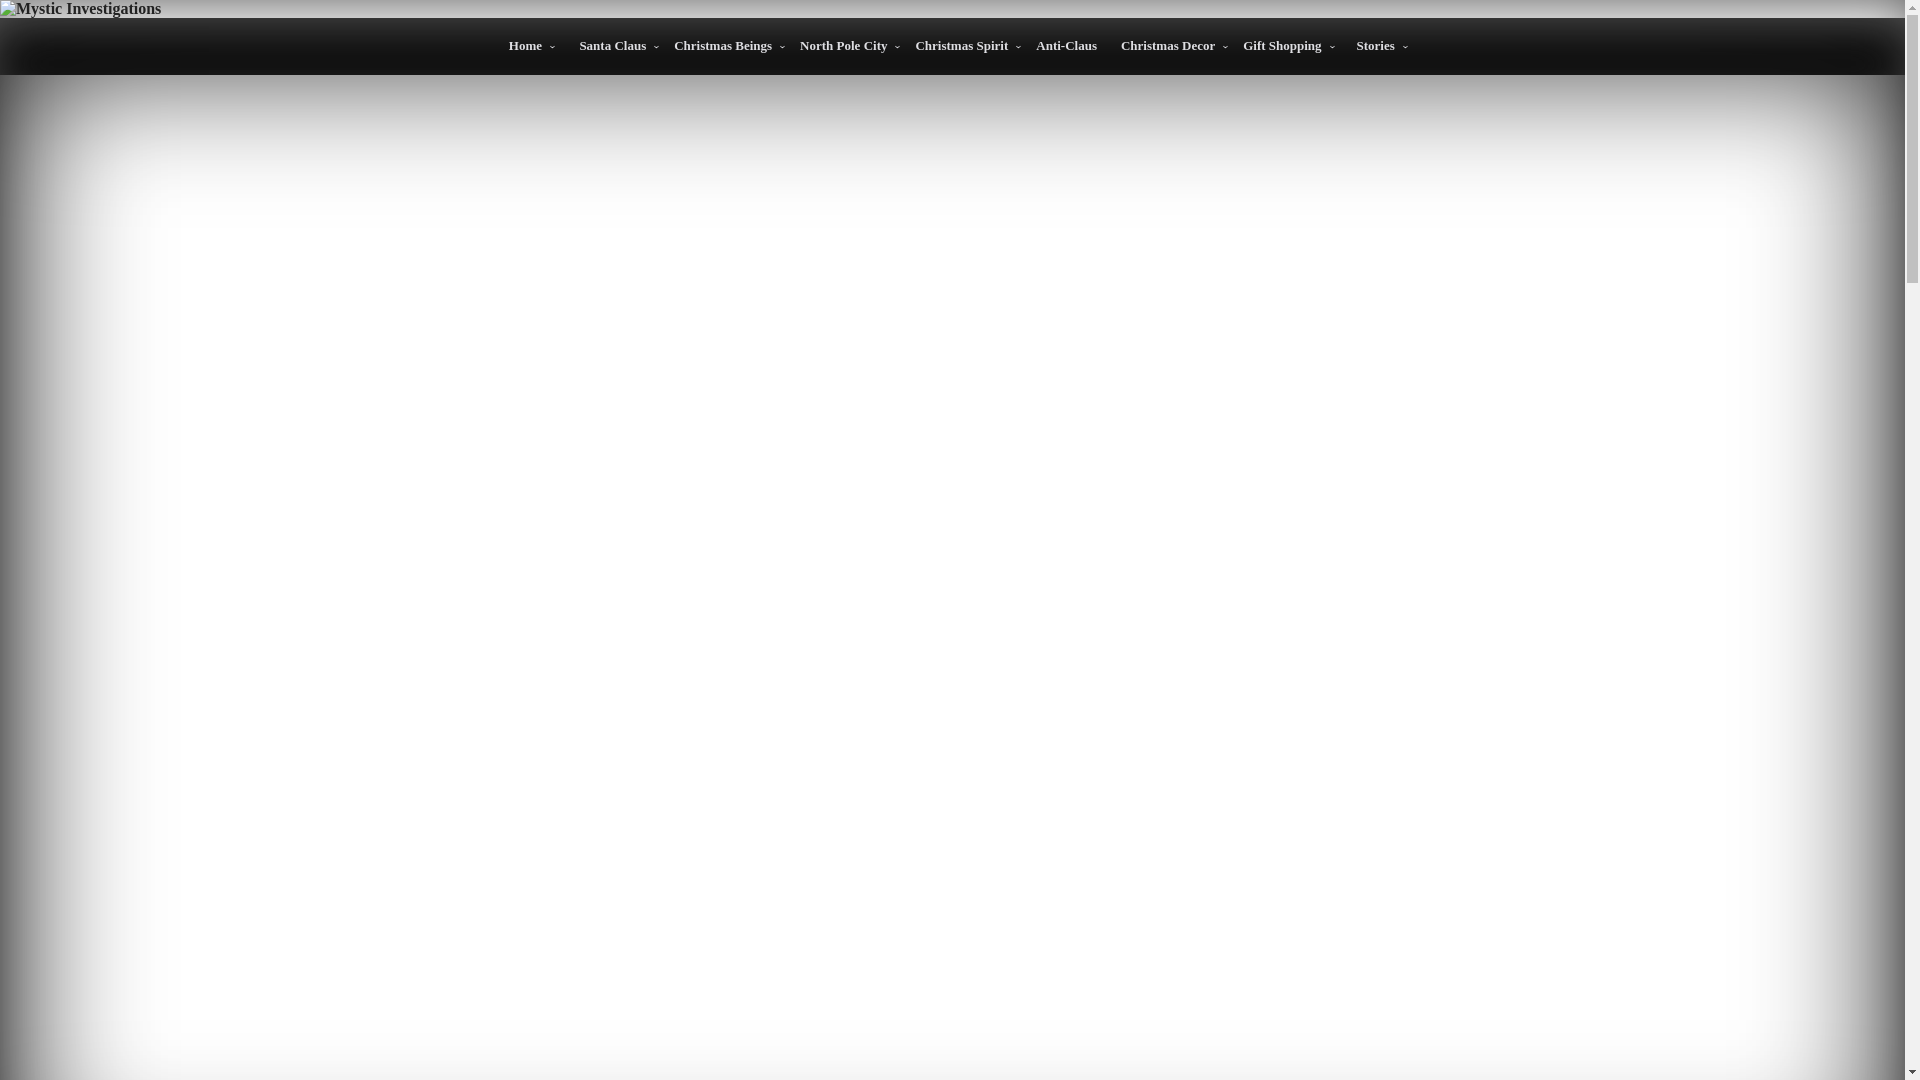 This screenshot has height=1080, width=1920. What do you see at coordinates (1283, 46) in the screenshot?
I see `Gift Shopping` at bounding box center [1283, 46].